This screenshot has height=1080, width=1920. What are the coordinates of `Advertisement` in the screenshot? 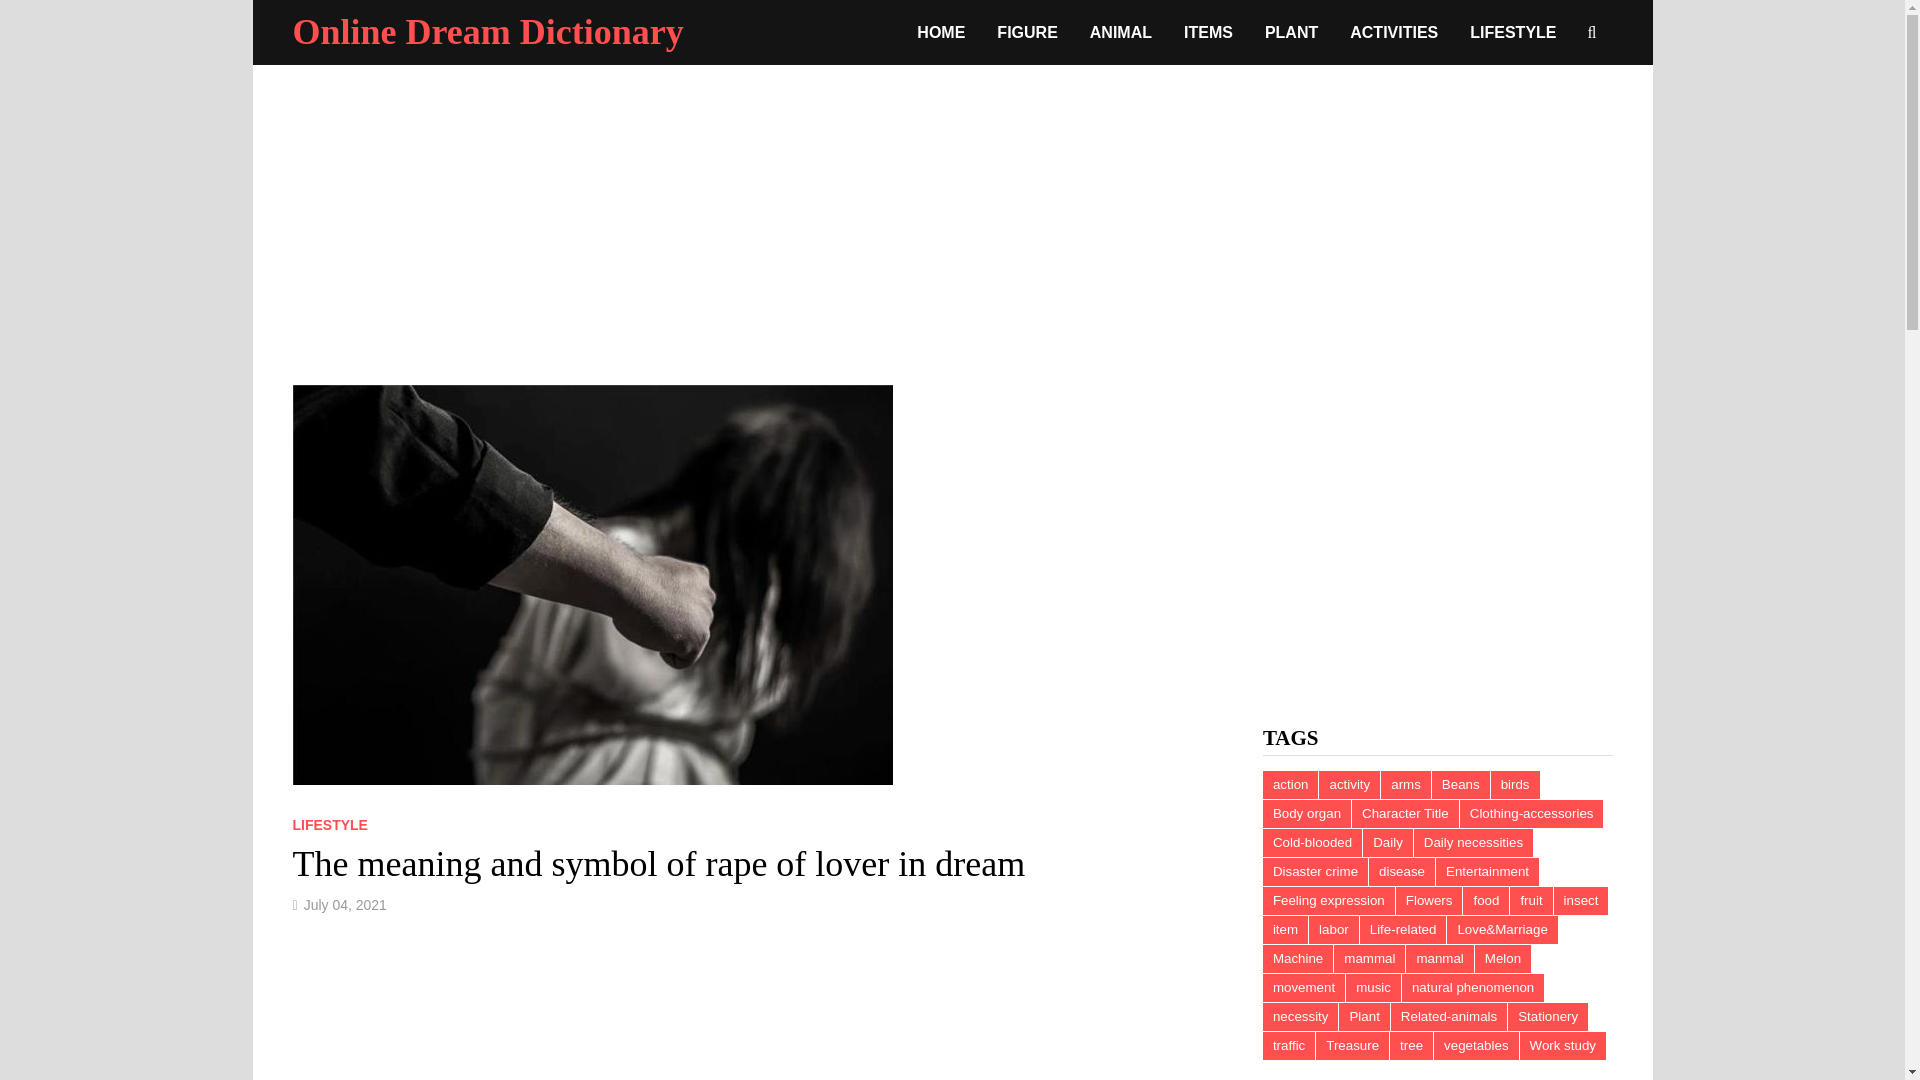 It's located at (756, 1014).